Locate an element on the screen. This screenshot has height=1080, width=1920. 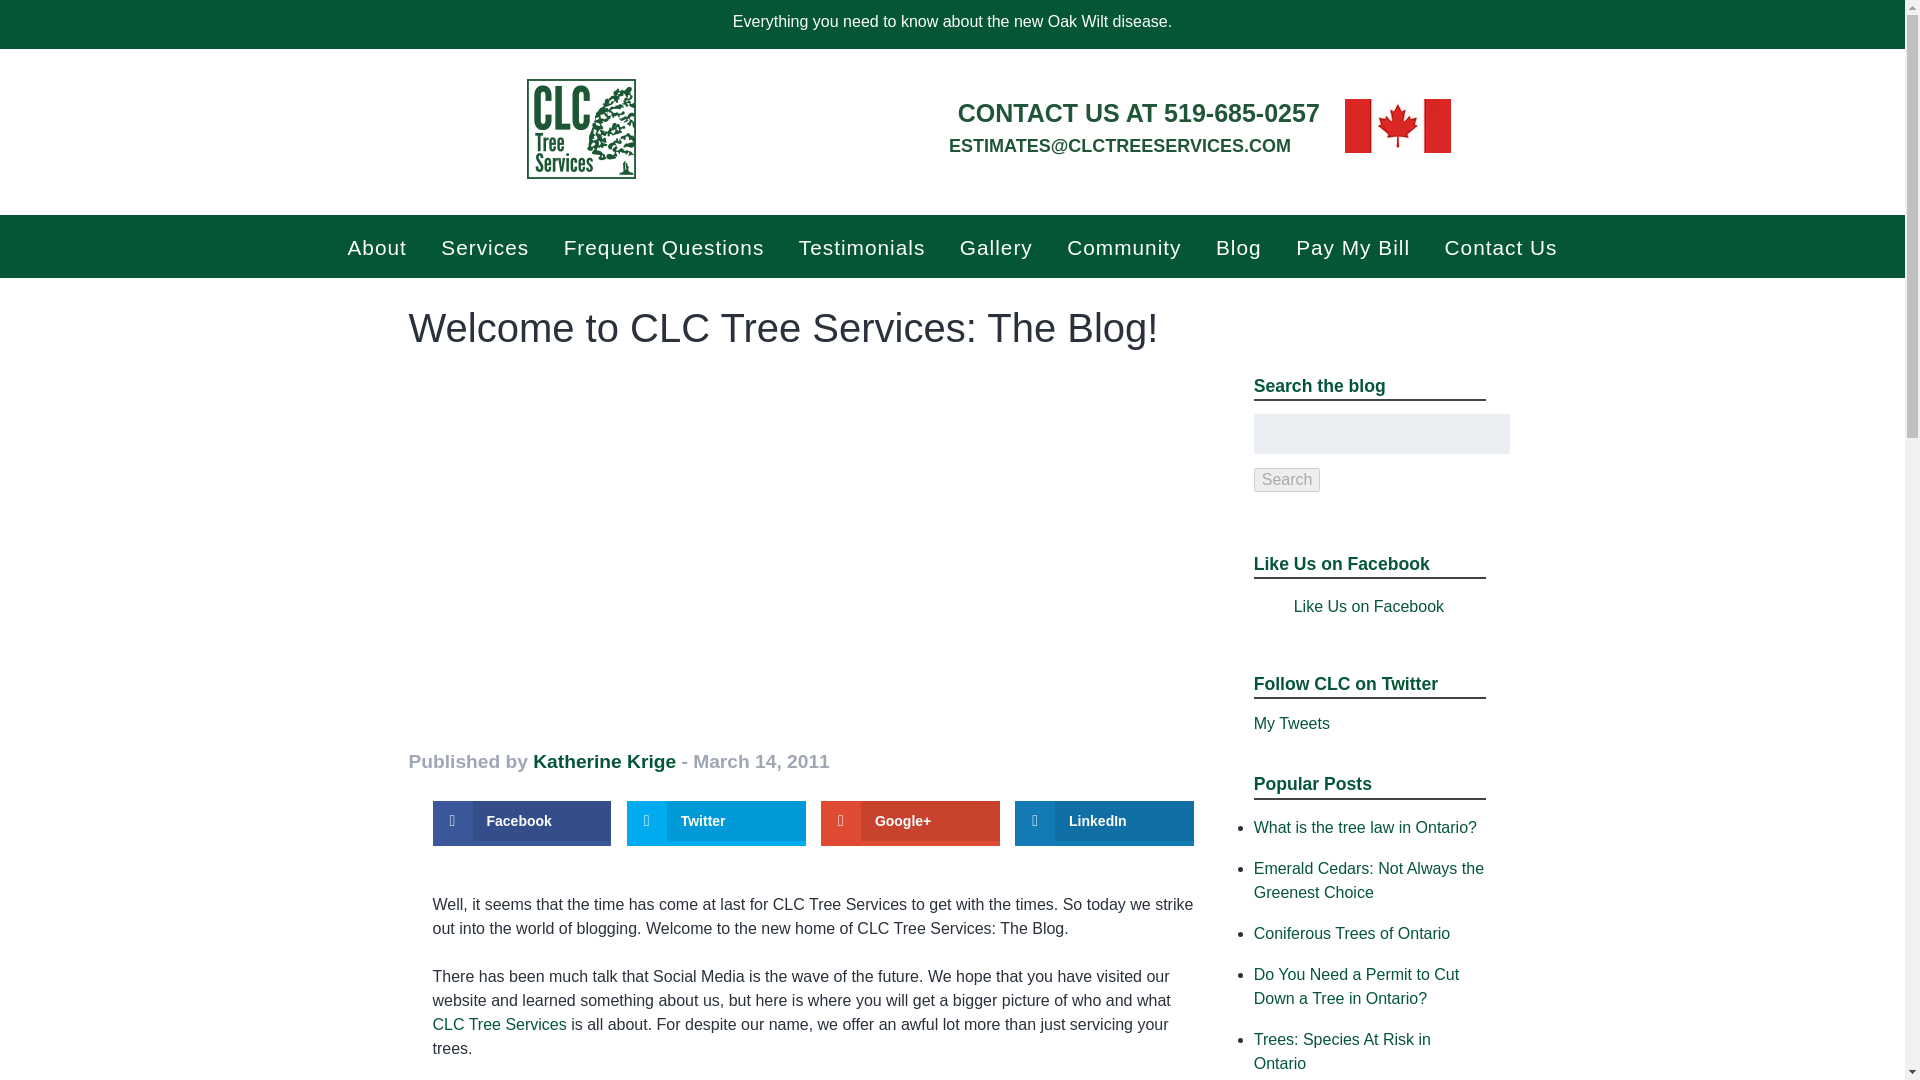
Services is located at coordinates (486, 246).